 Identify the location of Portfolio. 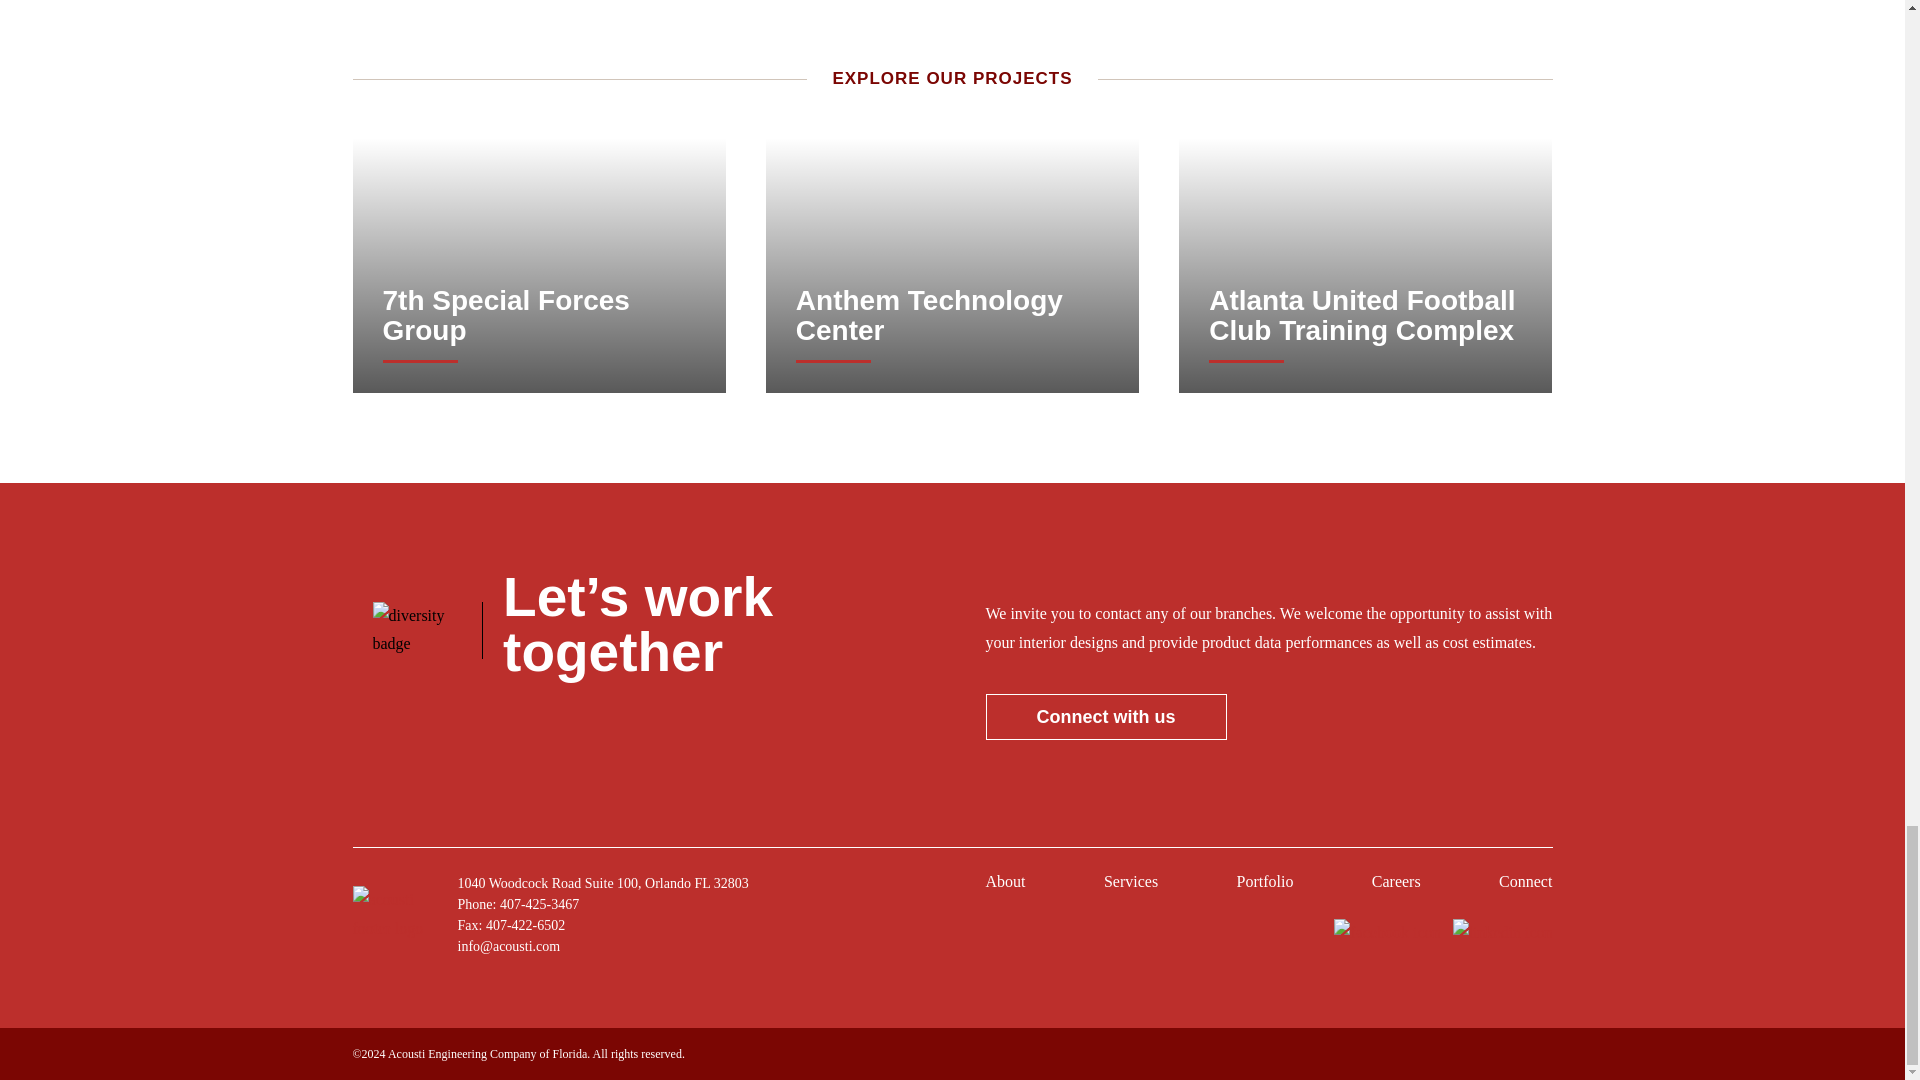
(1265, 886).